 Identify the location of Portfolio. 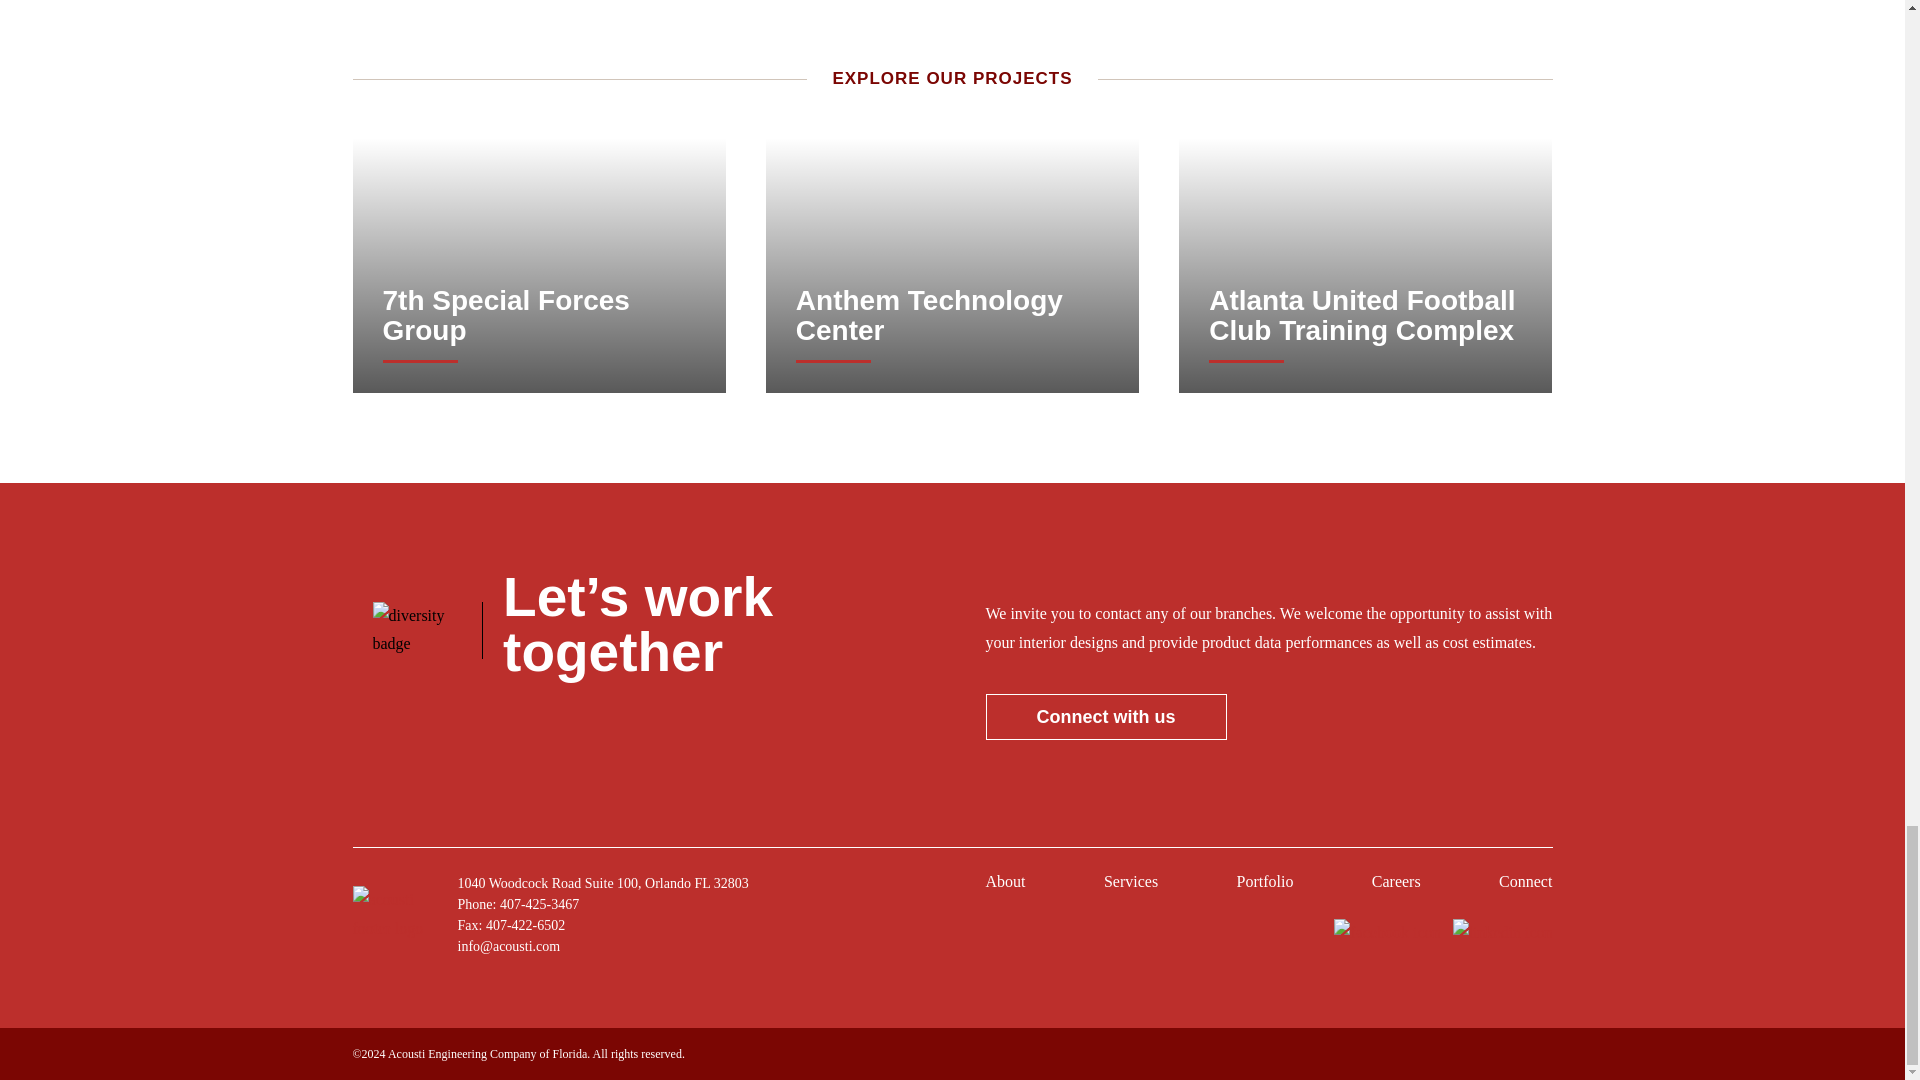
(1265, 886).